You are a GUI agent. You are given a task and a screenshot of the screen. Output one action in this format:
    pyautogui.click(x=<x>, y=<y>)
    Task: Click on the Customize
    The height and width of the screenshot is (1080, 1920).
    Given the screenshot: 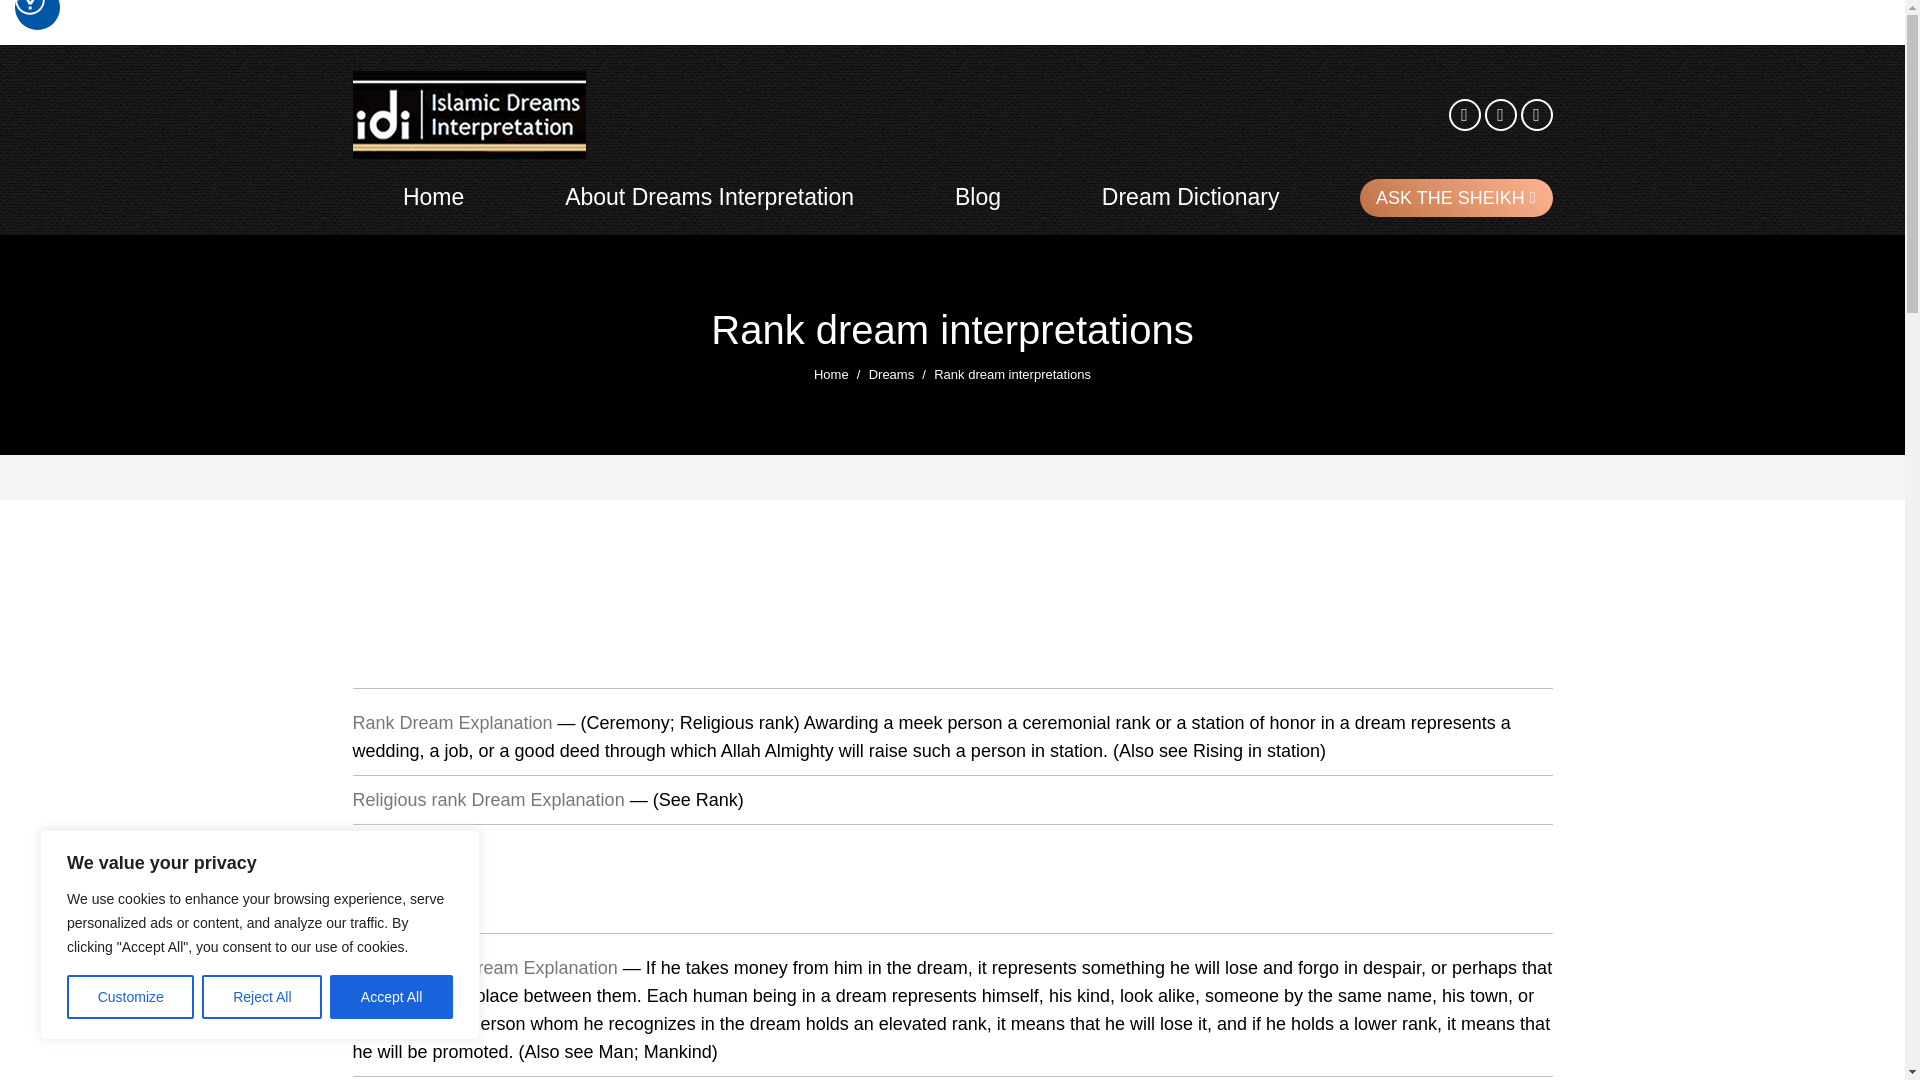 What is the action you would take?
    pyautogui.click(x=130, y=997)
    